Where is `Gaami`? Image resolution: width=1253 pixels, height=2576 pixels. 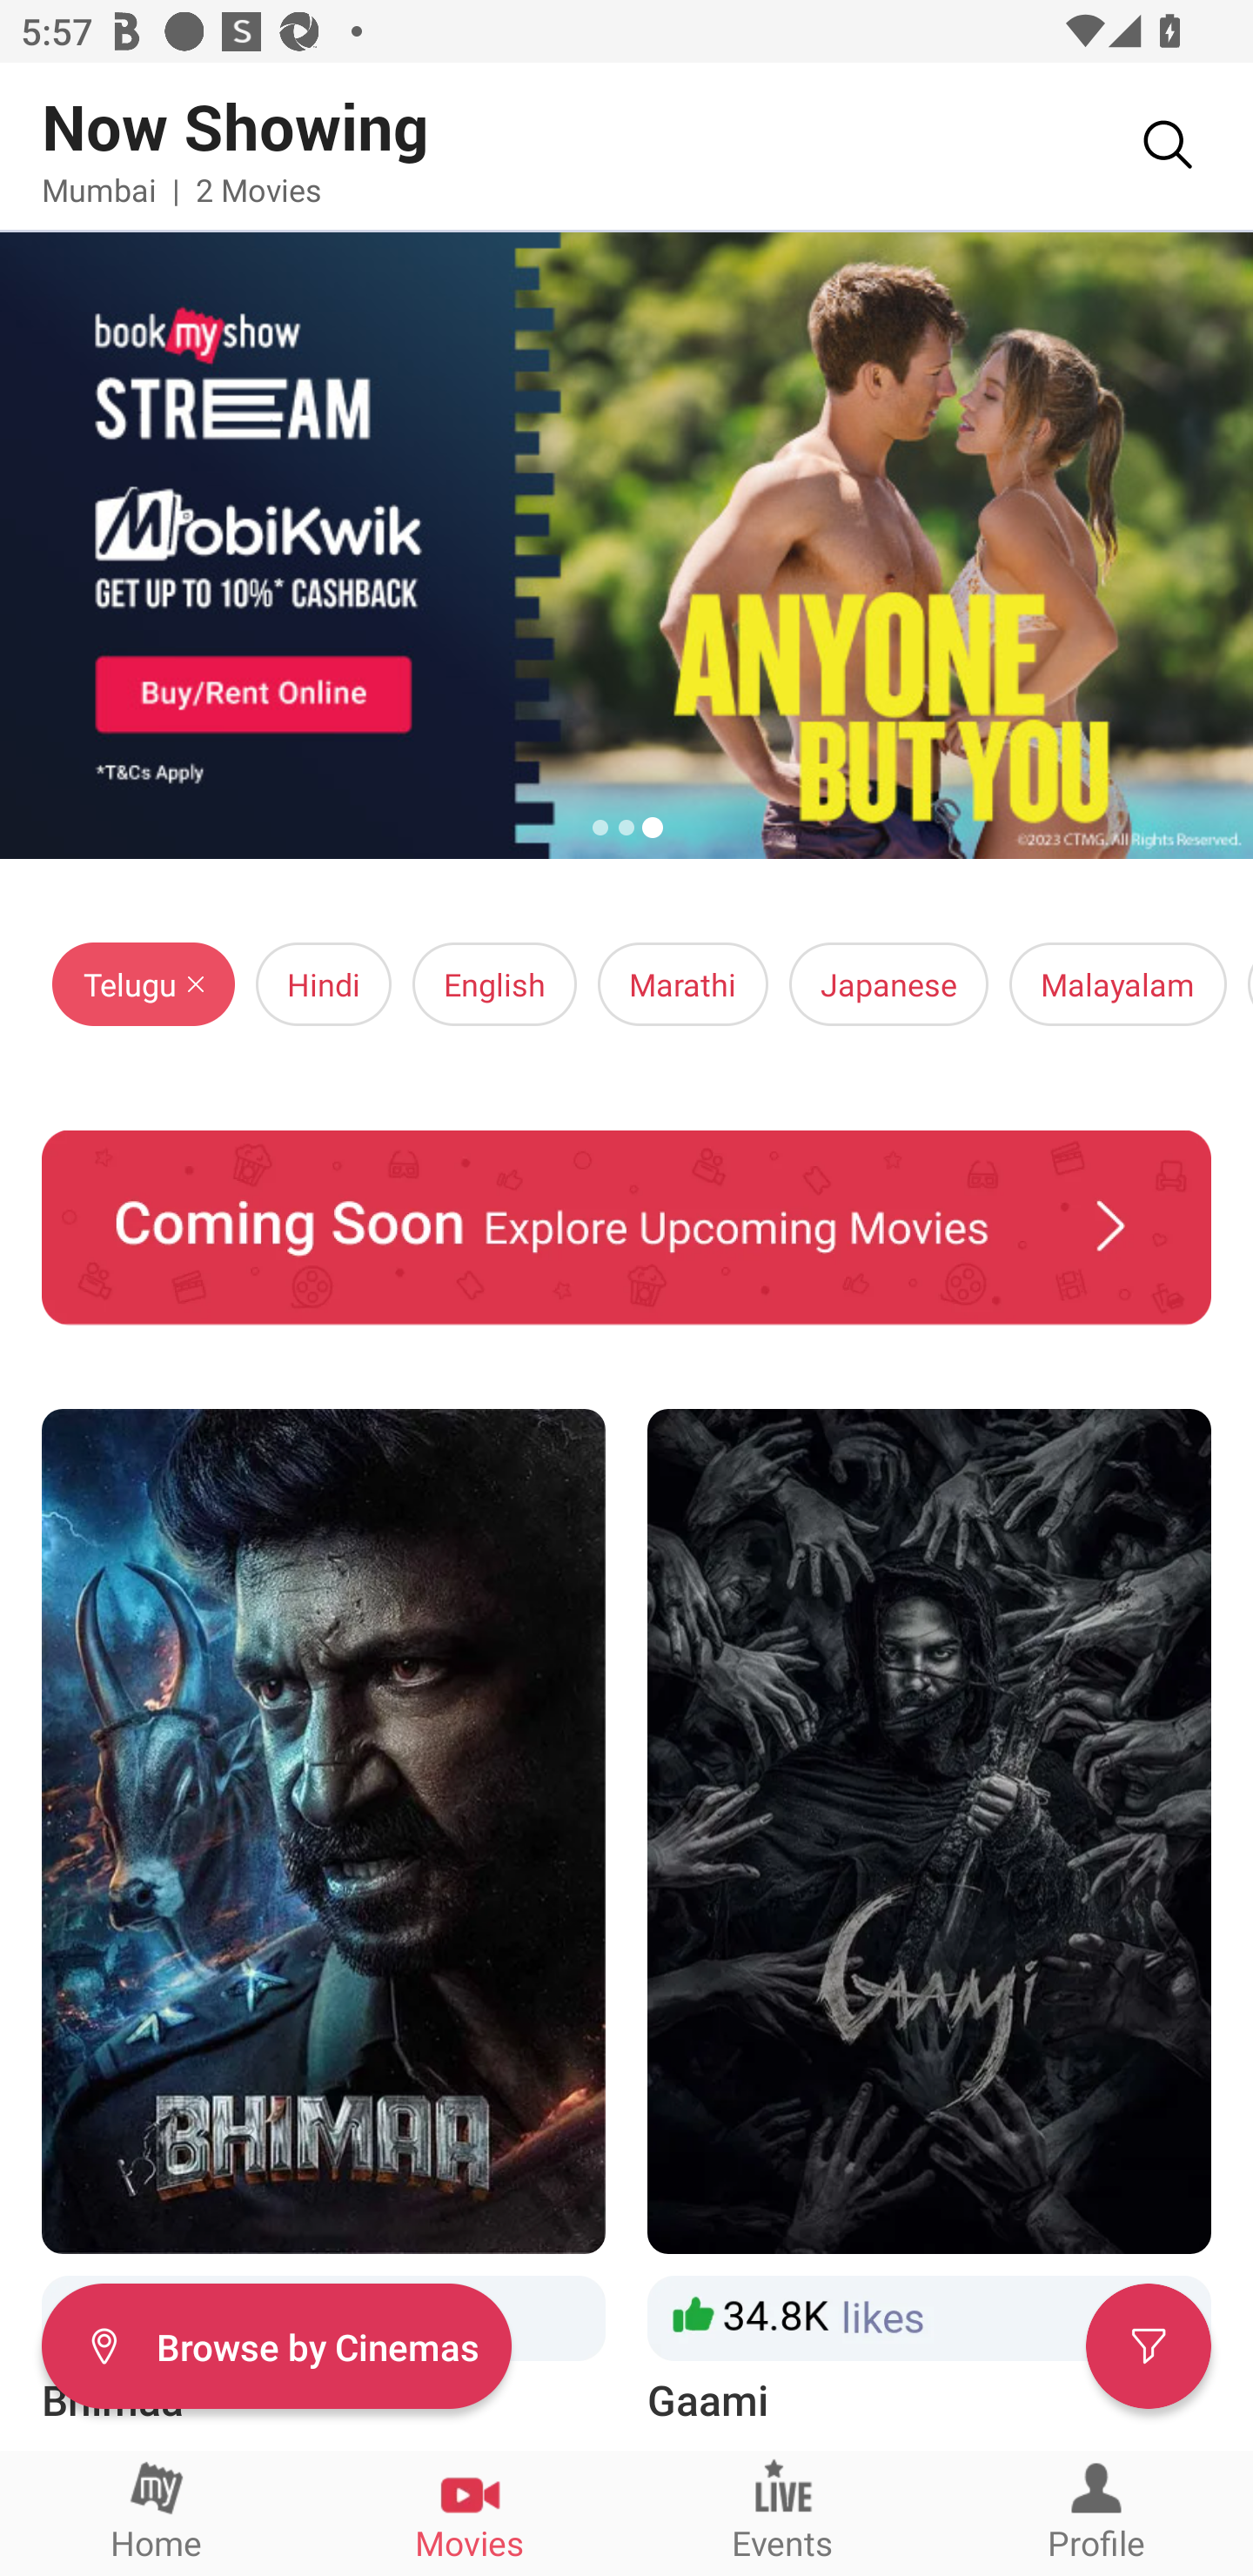 Gaami is located at coordinates (929, 1919).